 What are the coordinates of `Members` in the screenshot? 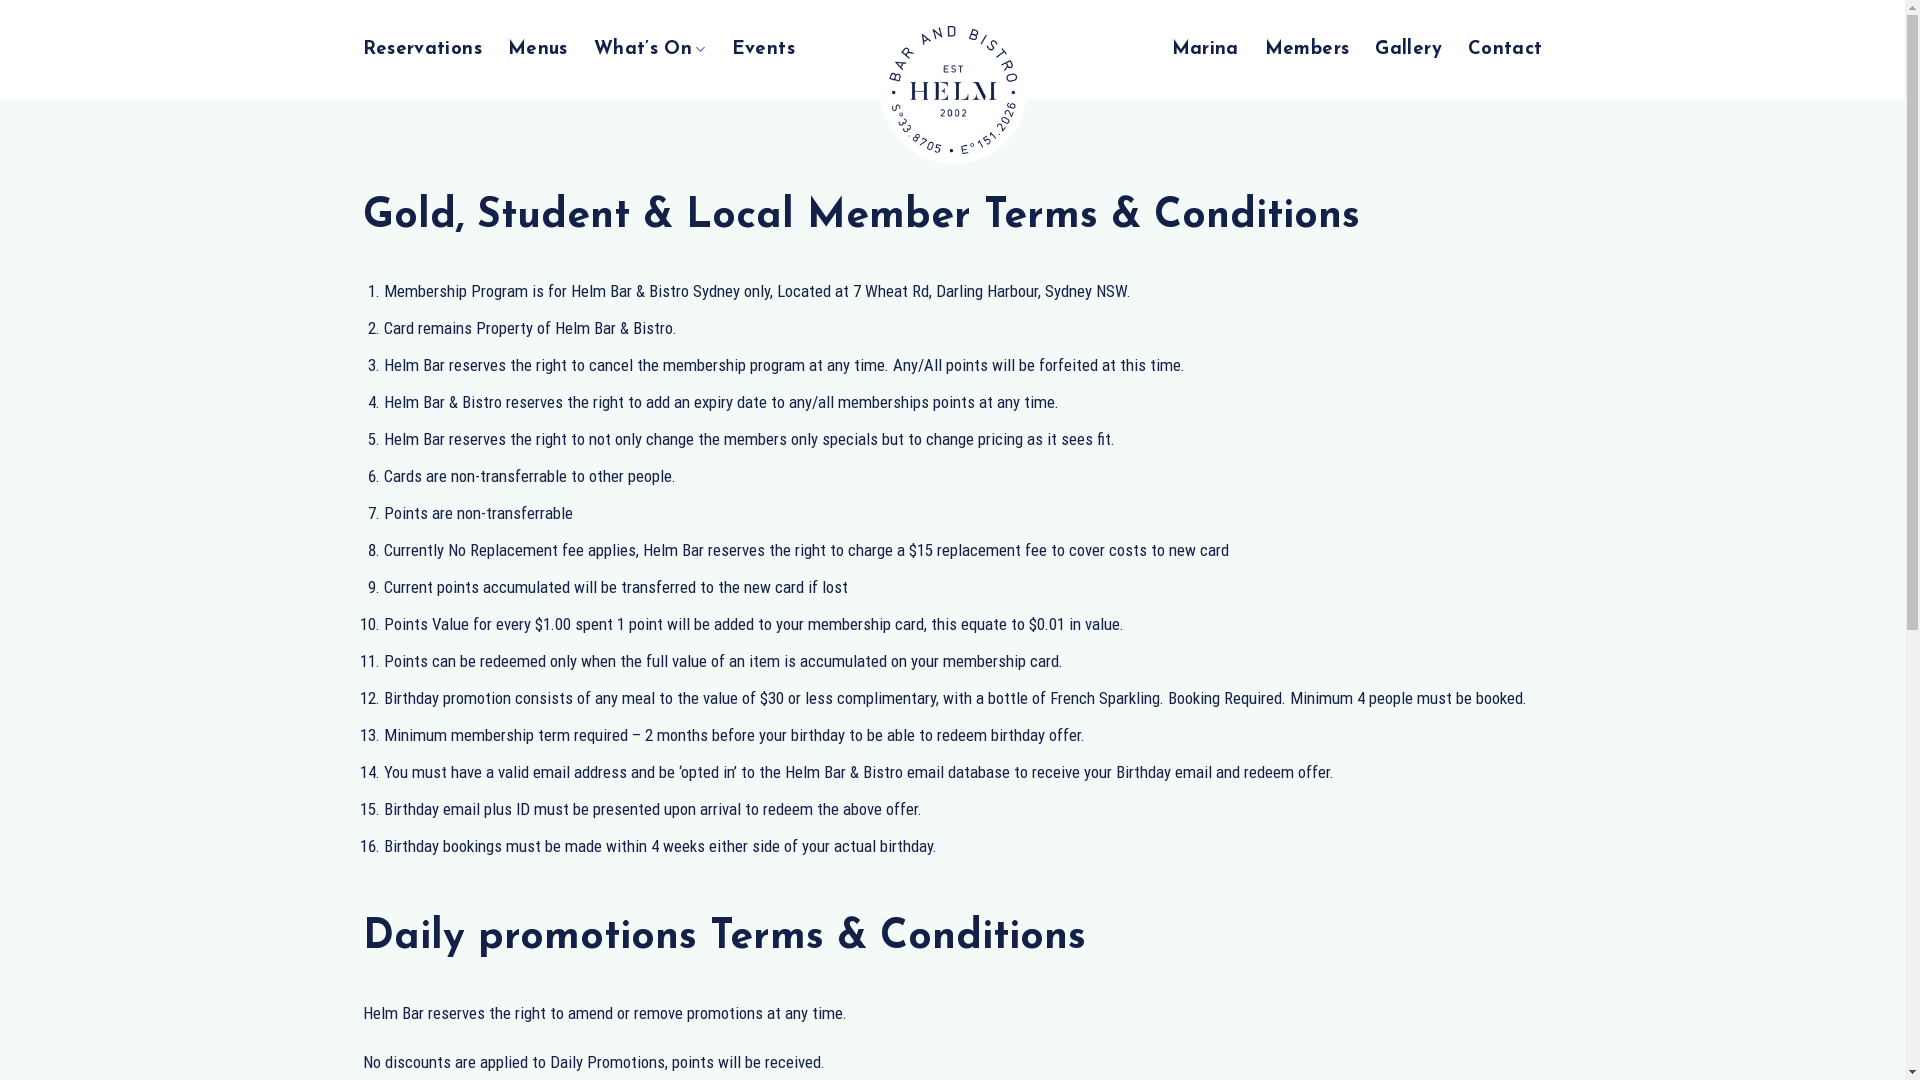 It's located at (1308, 50).